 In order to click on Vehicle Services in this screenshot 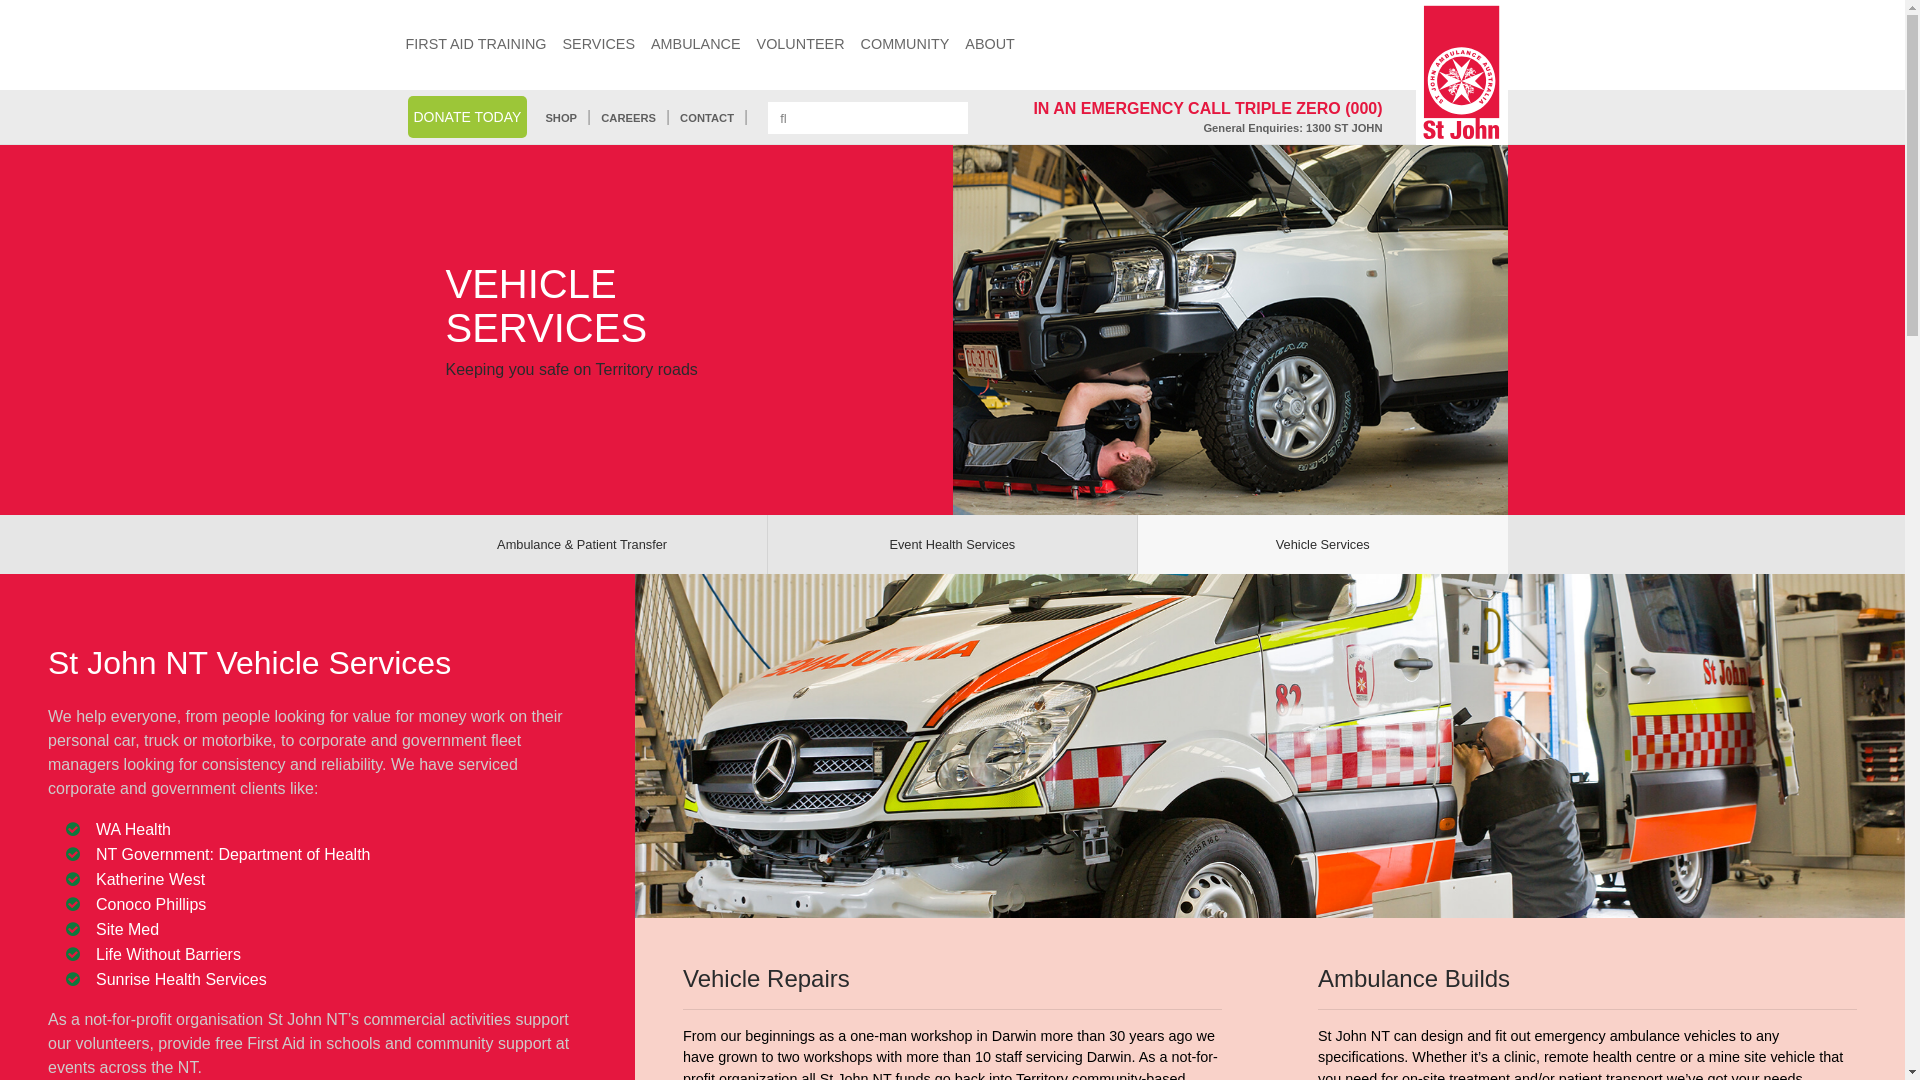, I will do `click(1323, 544)`.